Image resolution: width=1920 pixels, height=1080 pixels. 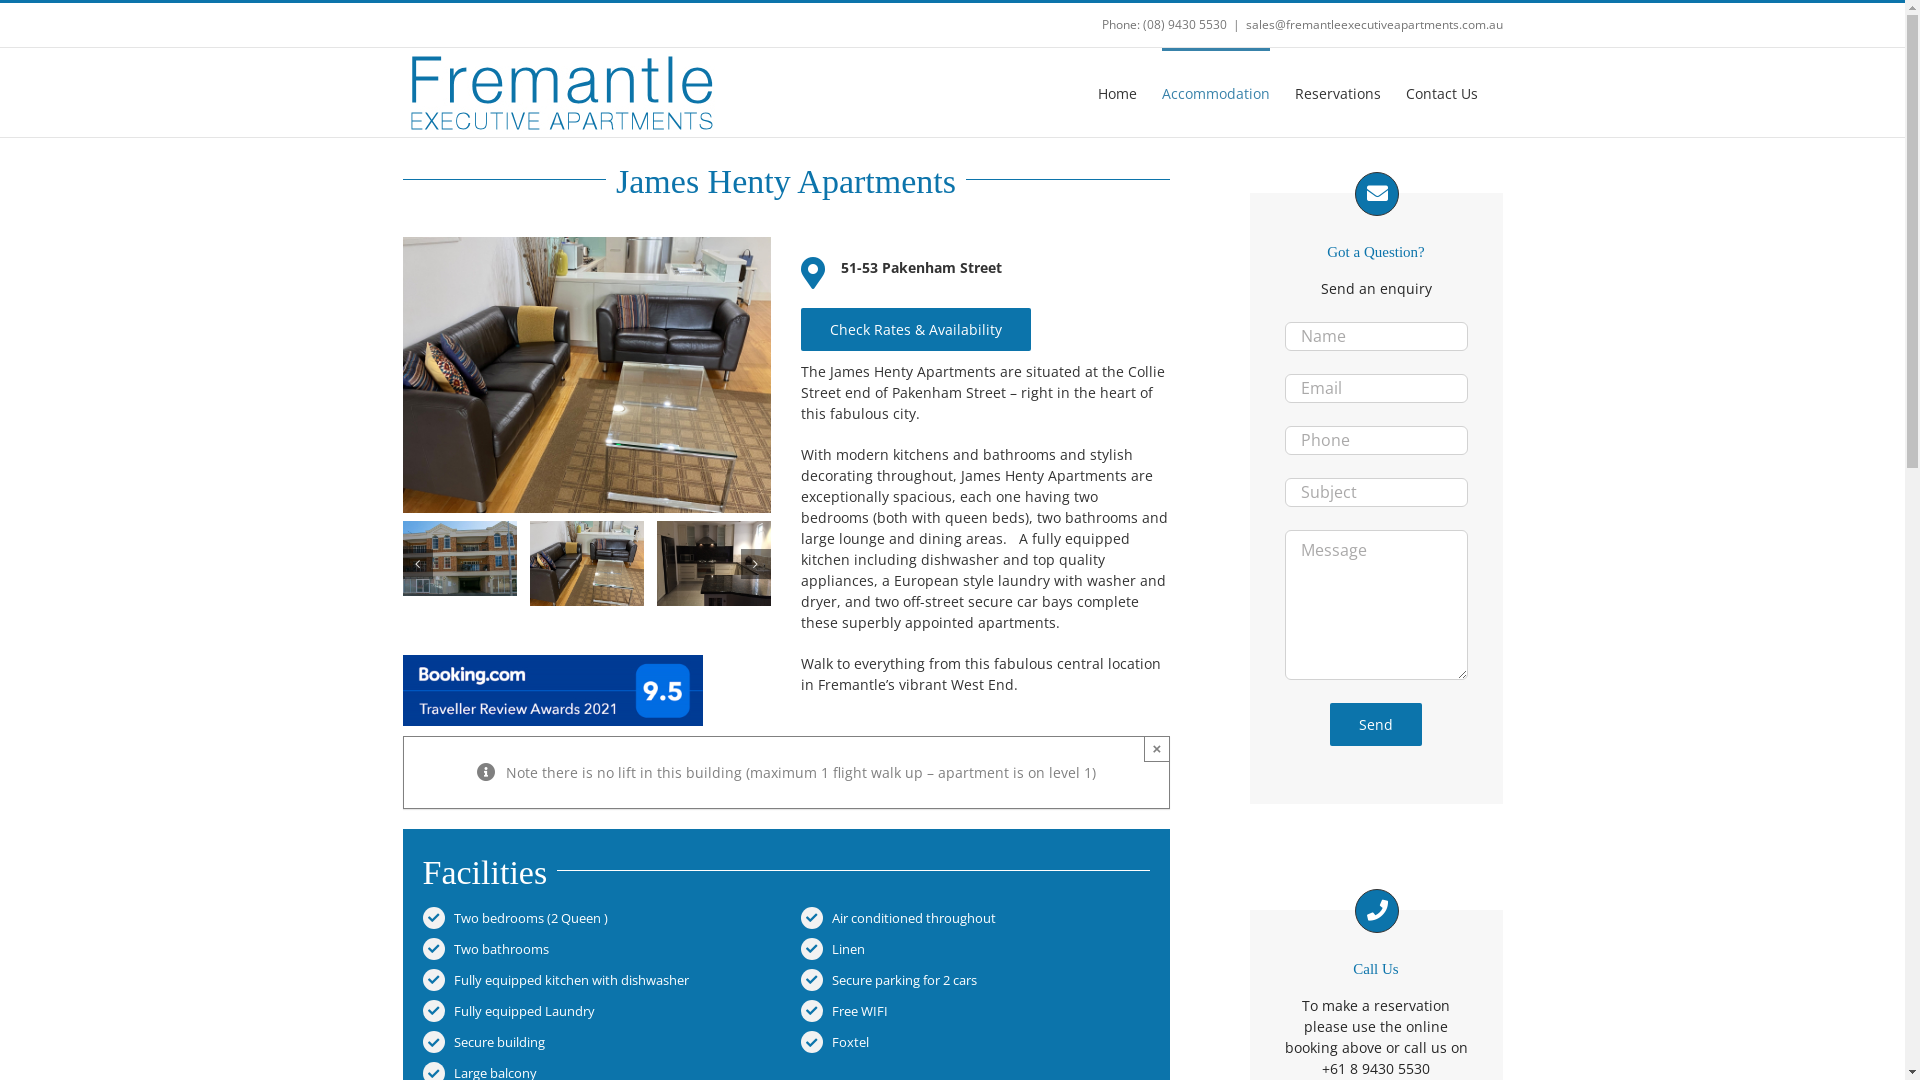 I want to click on Check Rates & Availability, so click(x=916, y=330).